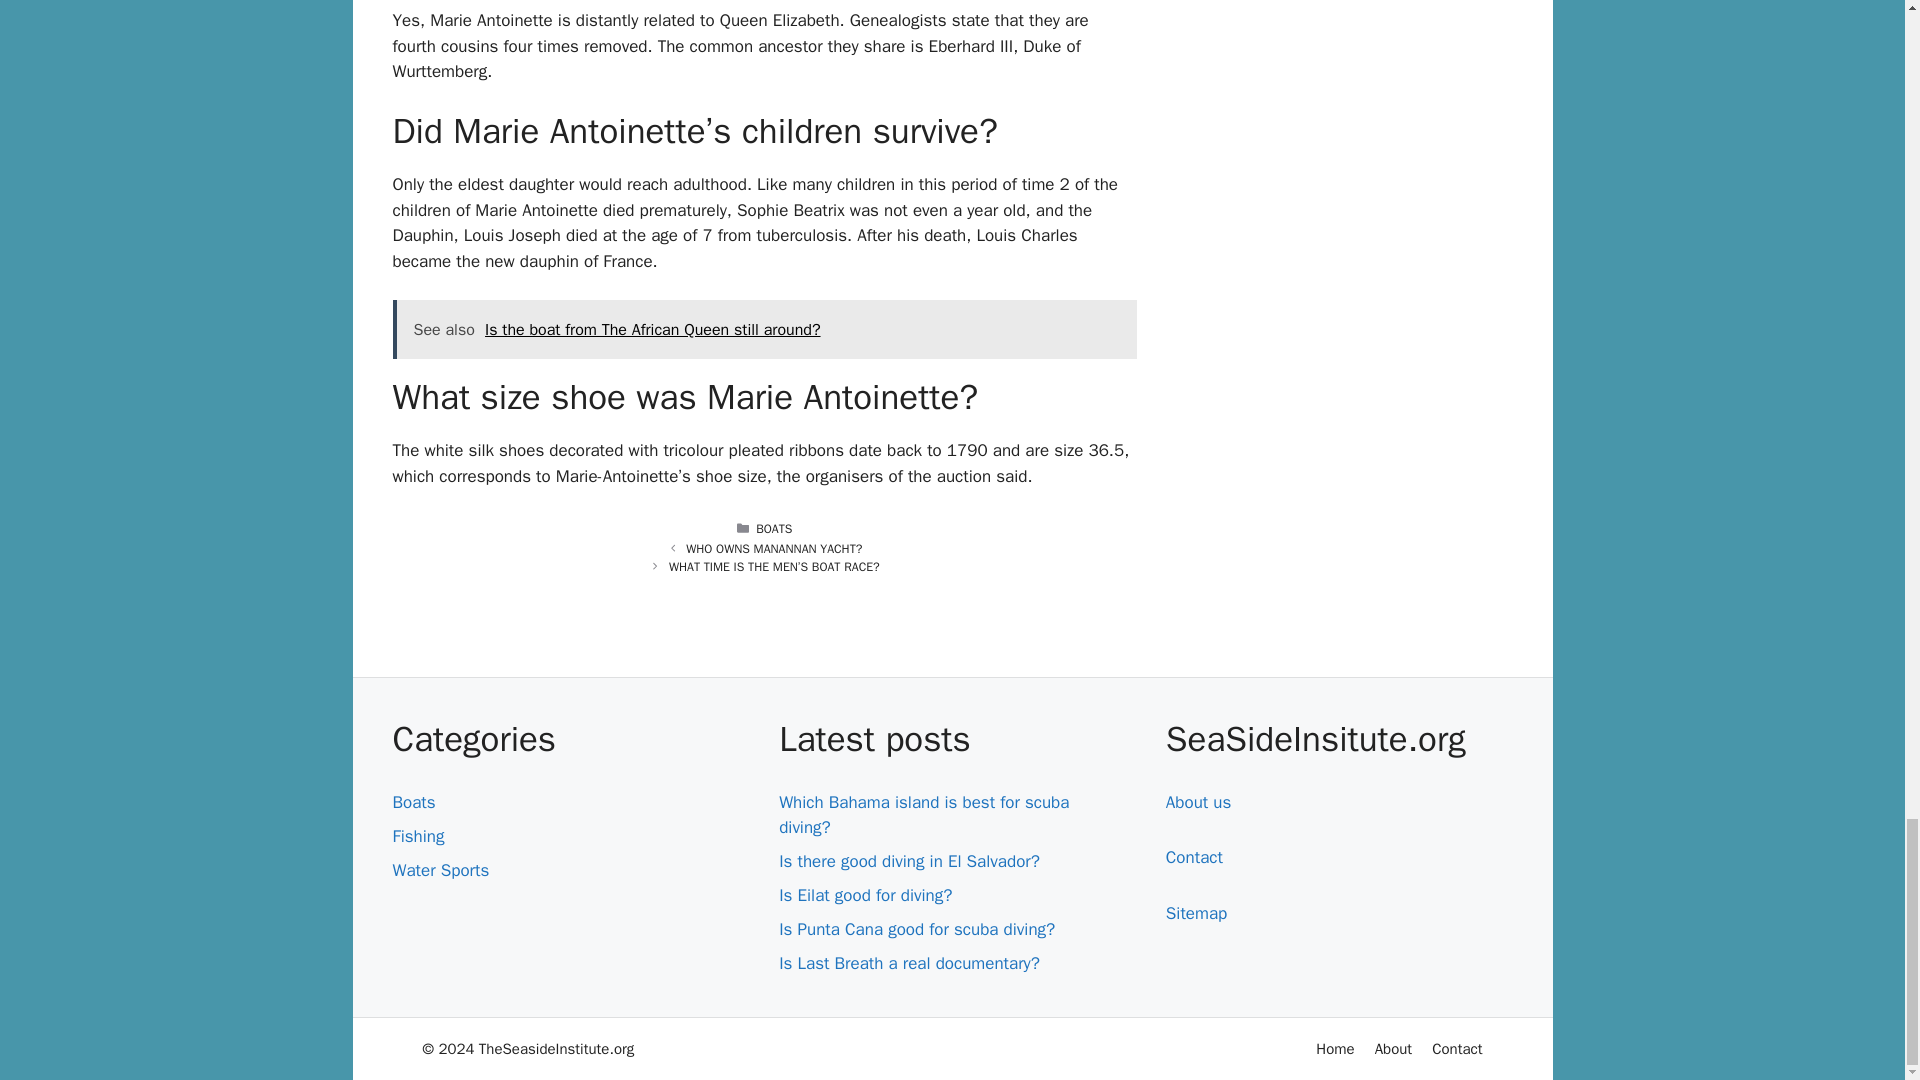 Image resolution: width=1920 pixels, height=1080 pixels. Describe the element at coordinates (774, 528) in the screenshot. I see `BOATS` at that location.